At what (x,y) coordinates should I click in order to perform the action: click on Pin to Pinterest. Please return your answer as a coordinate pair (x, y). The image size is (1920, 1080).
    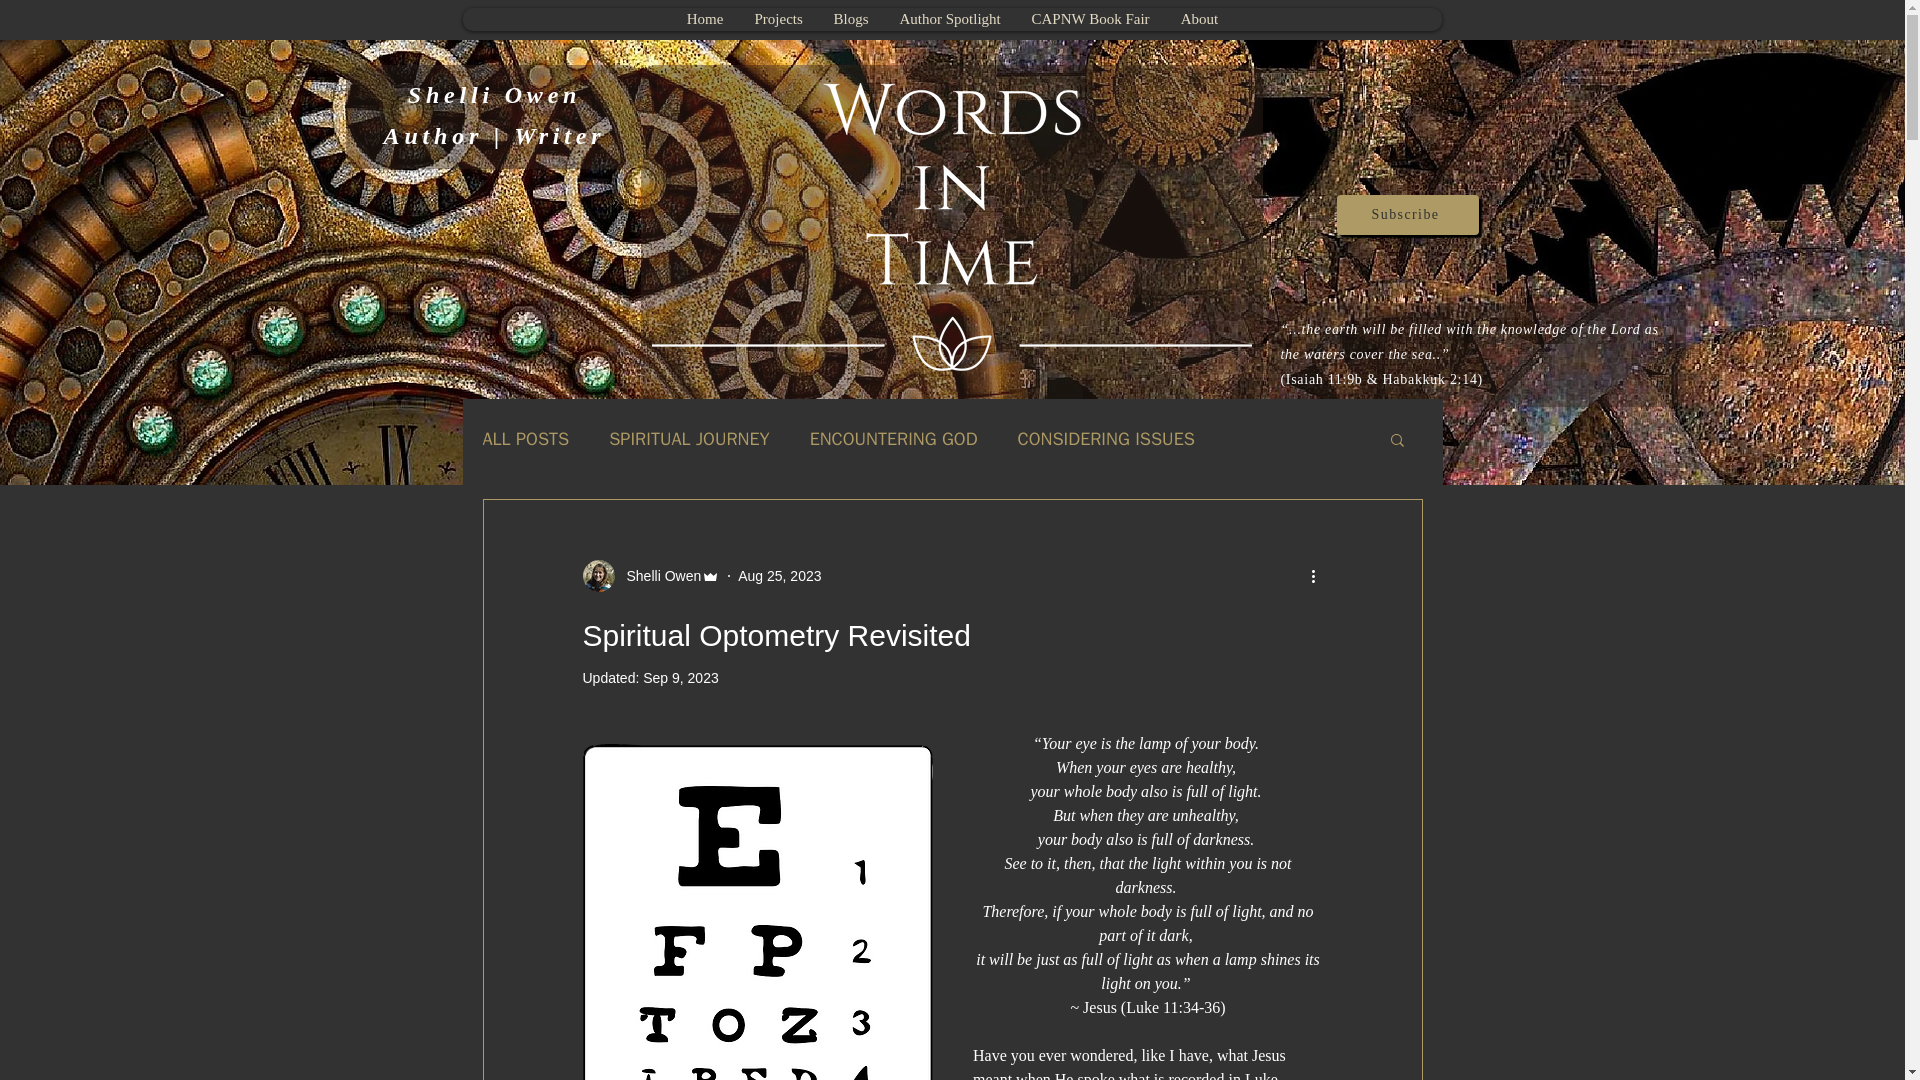
    Looking at the image, I should click on (1408, 17).